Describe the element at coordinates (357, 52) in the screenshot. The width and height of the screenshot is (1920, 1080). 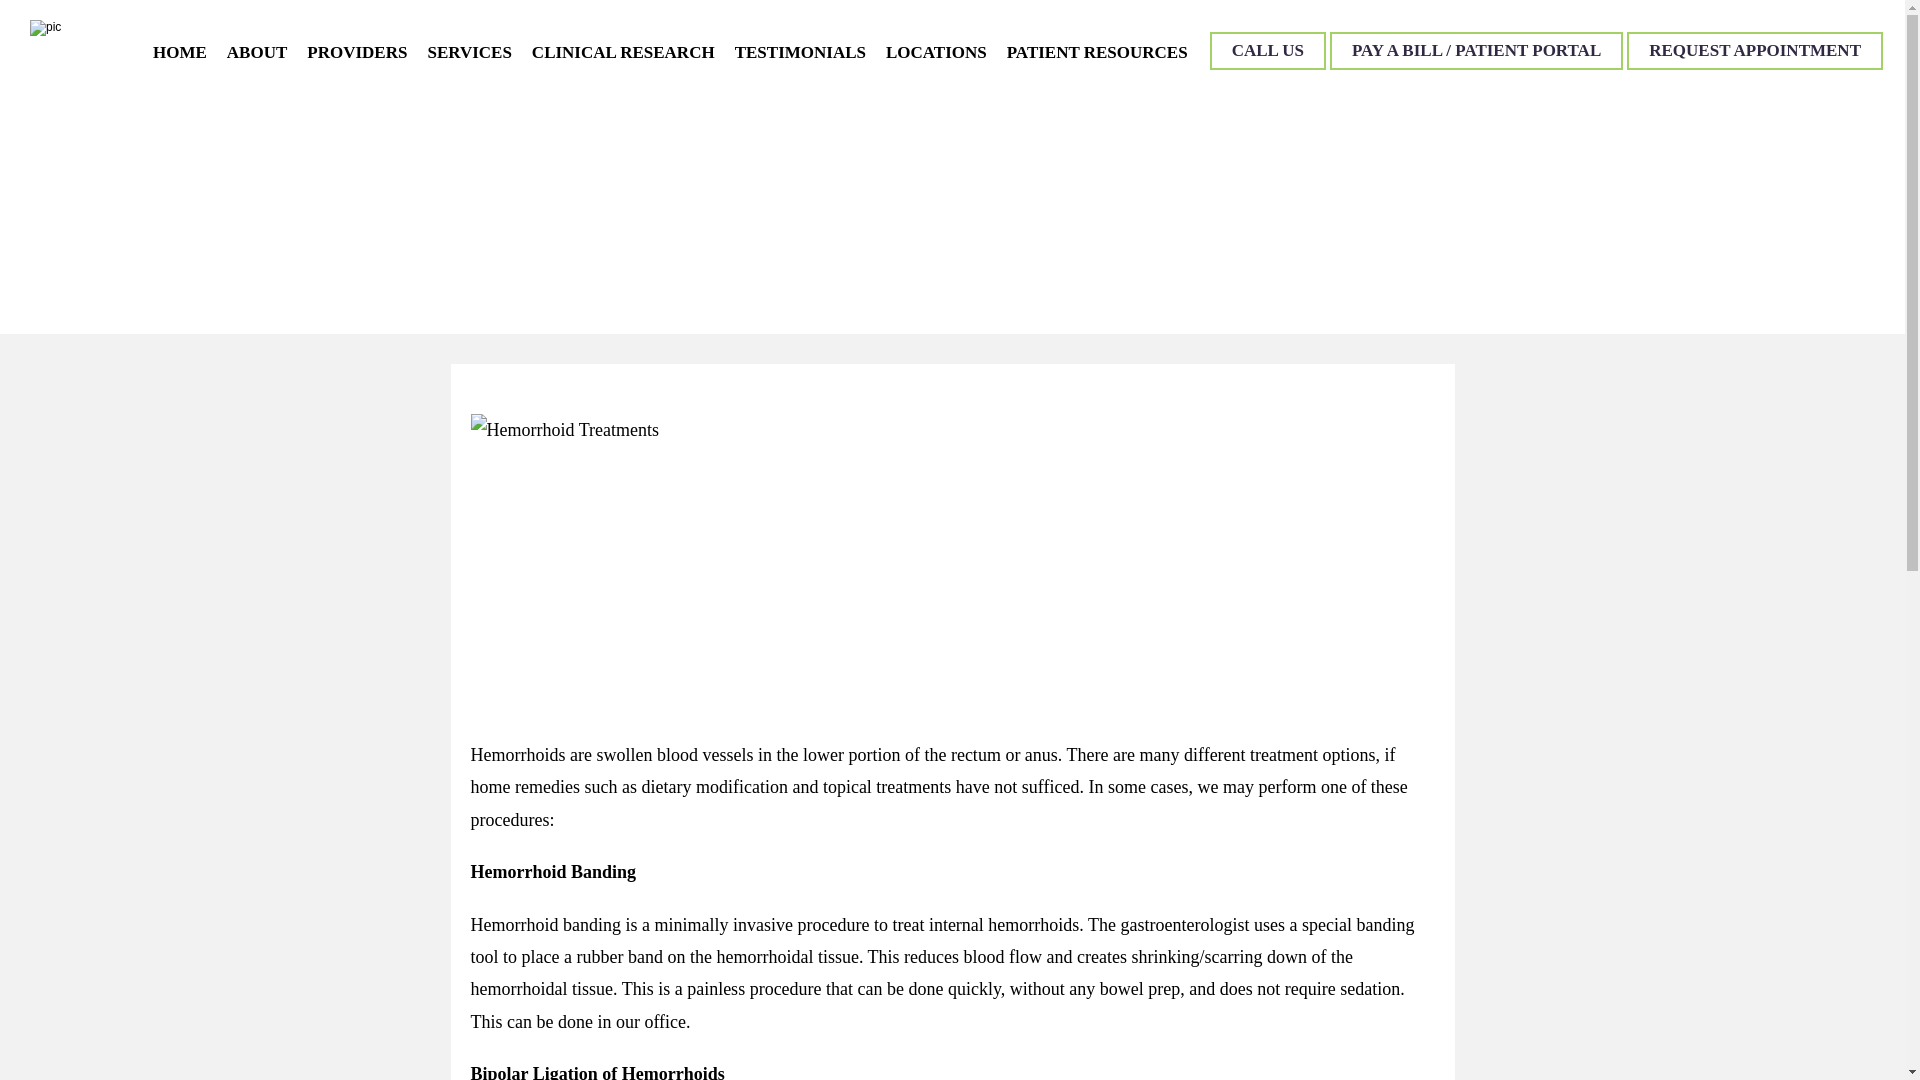
I see `PROVIDERS` at that location.